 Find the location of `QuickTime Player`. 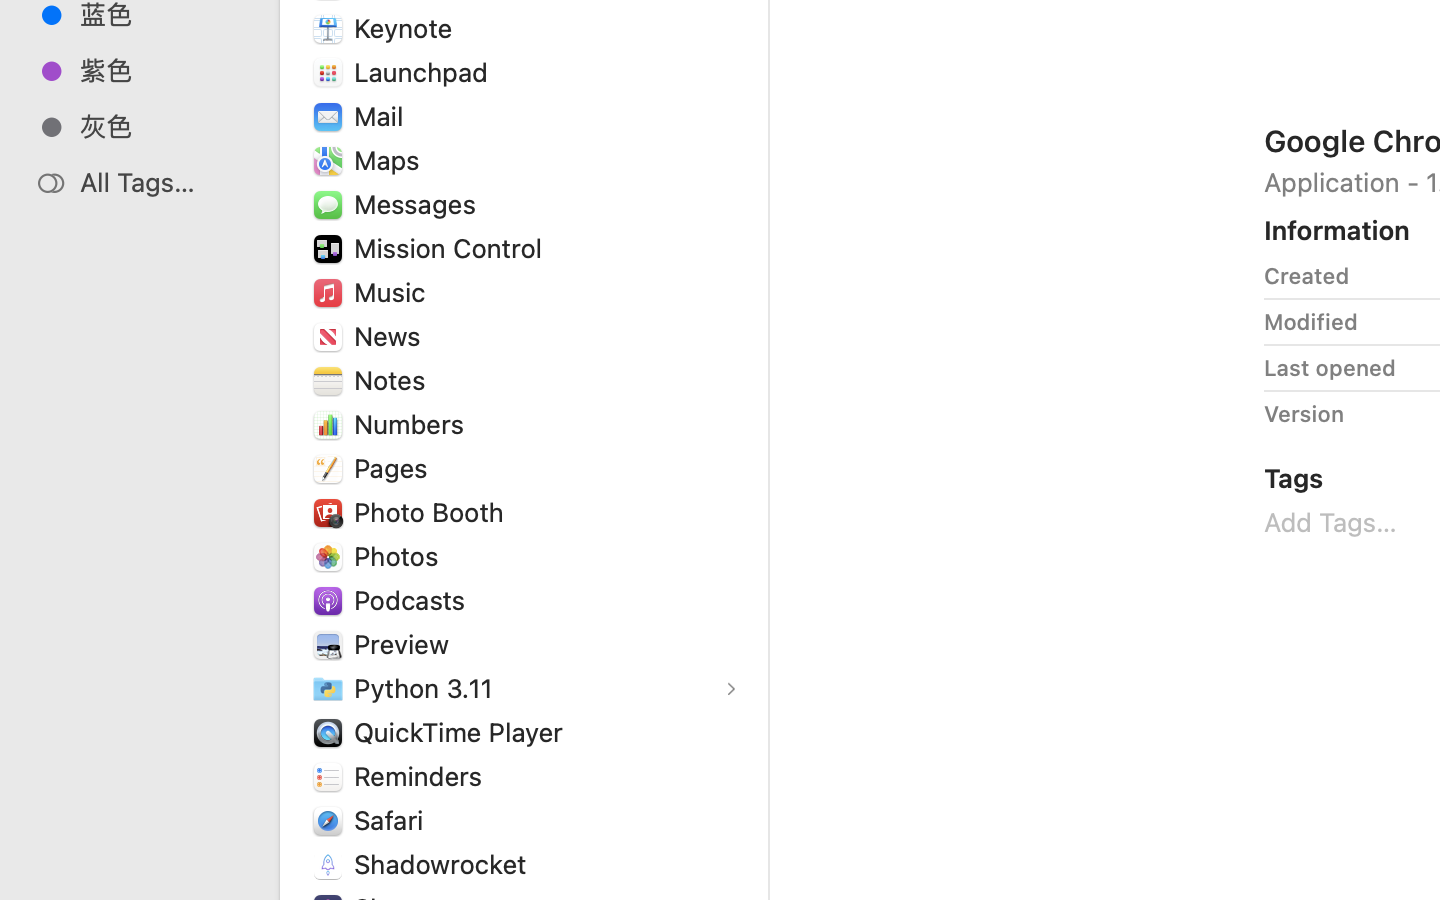

QuickTime Player is located at coordinates (463, 732).